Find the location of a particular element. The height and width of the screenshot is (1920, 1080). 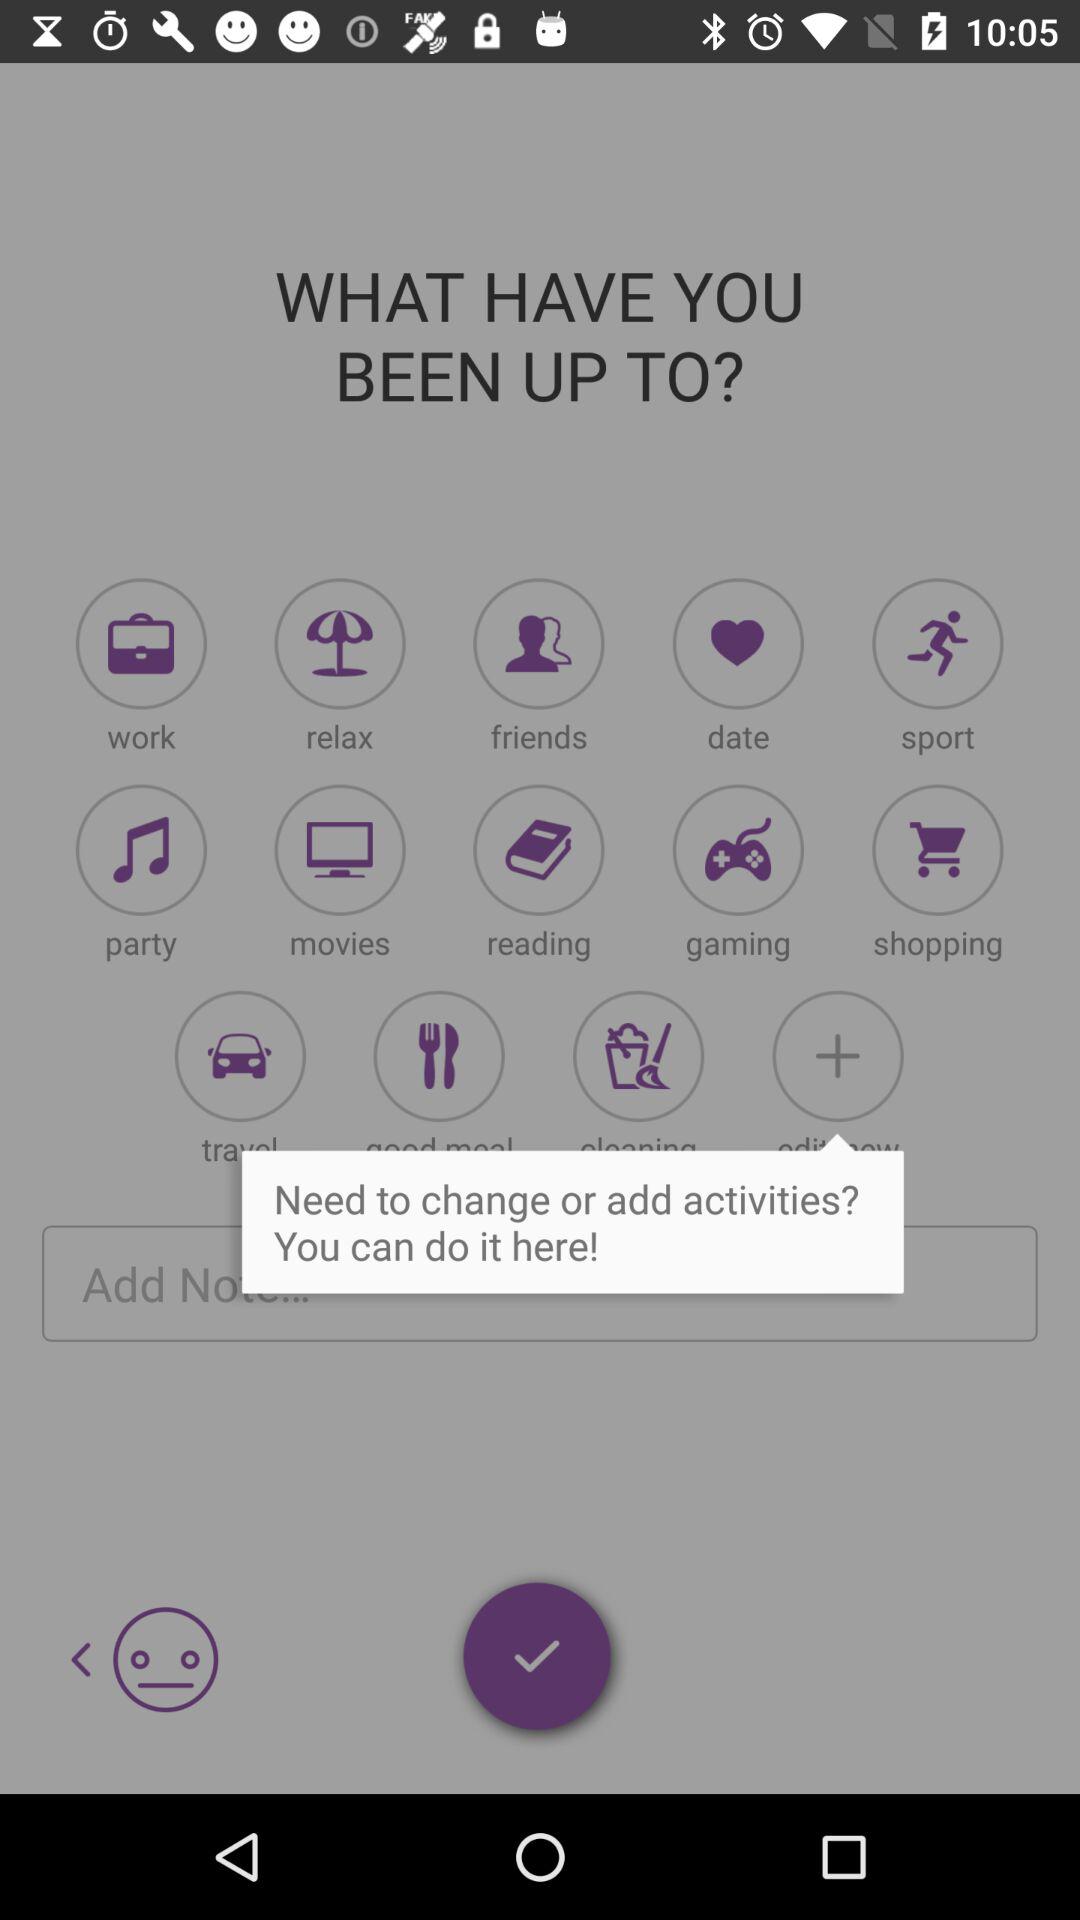

select reading is located at coordinates (538, 850).